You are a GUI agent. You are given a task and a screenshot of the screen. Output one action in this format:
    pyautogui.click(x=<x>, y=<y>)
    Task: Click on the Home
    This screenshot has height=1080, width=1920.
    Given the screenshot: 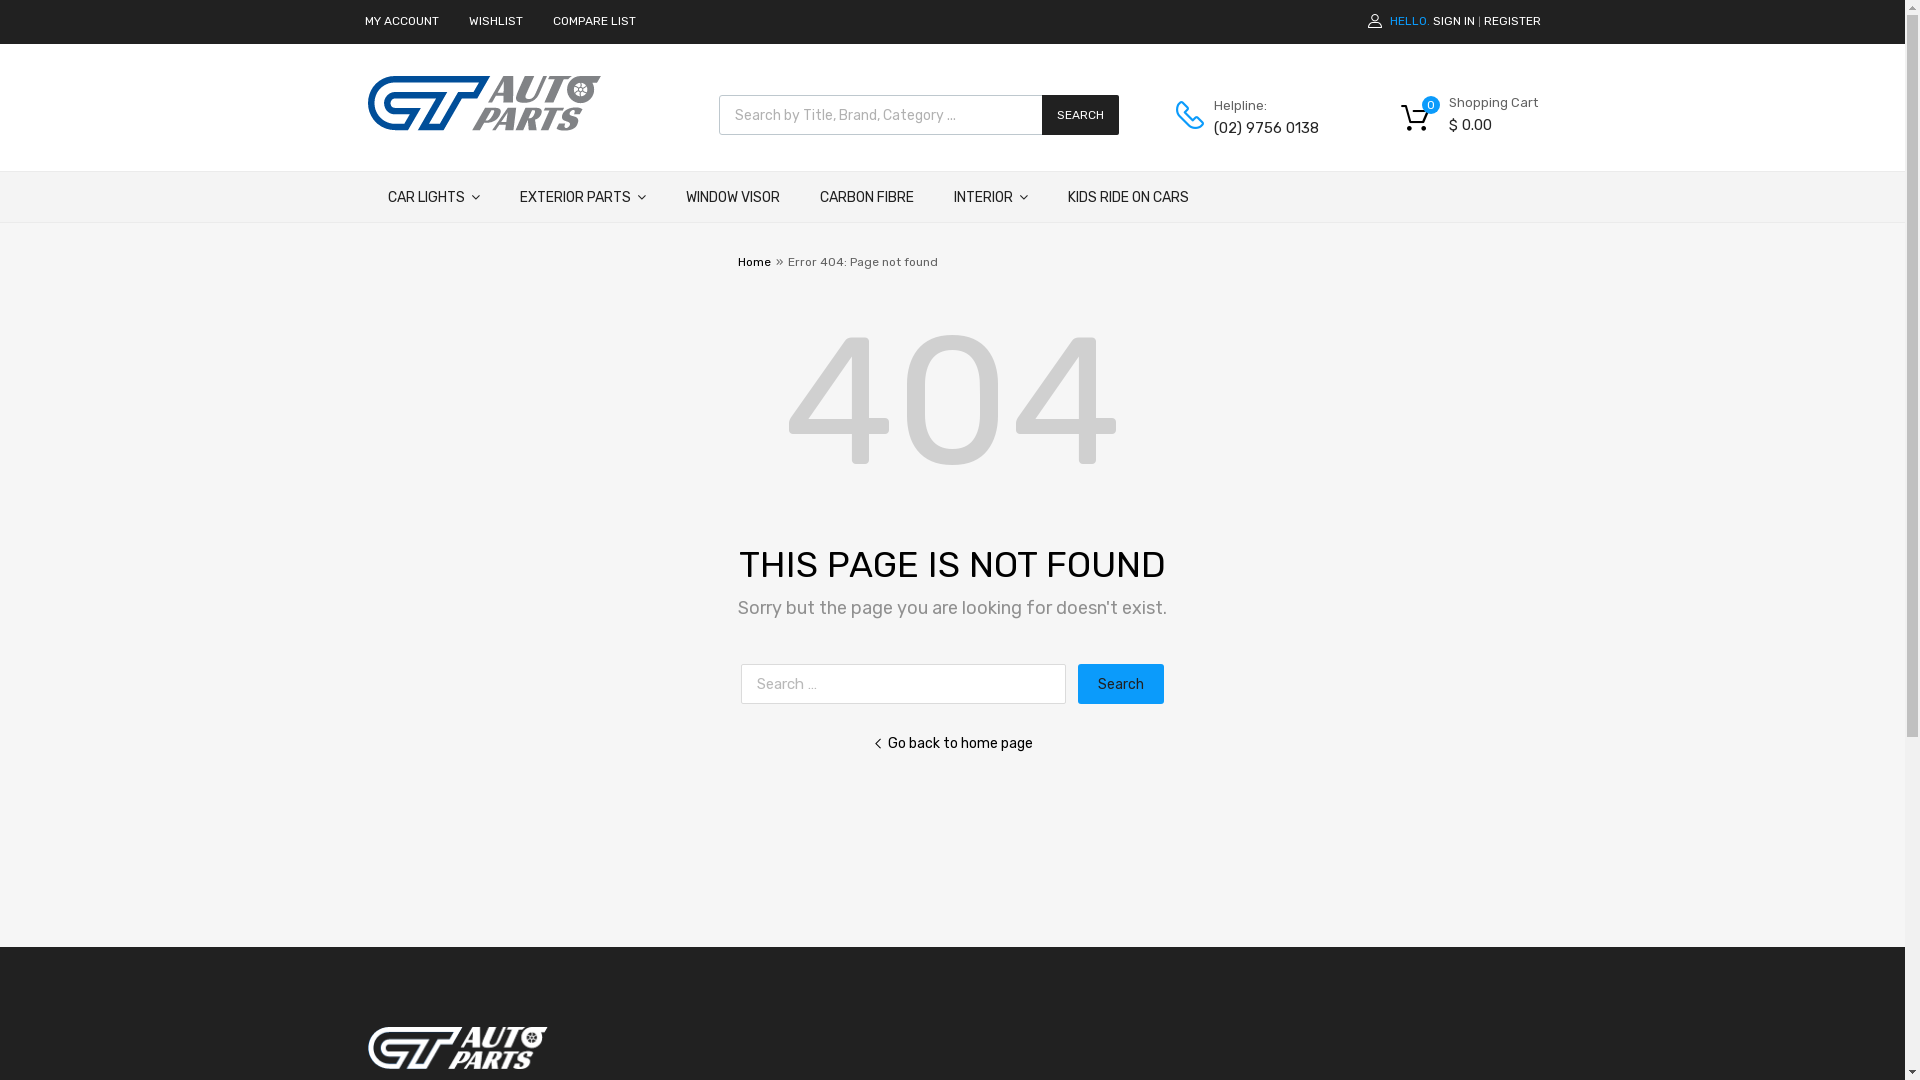 What is the action you would take?
    pyautogui.click(x=754, y=262)
    